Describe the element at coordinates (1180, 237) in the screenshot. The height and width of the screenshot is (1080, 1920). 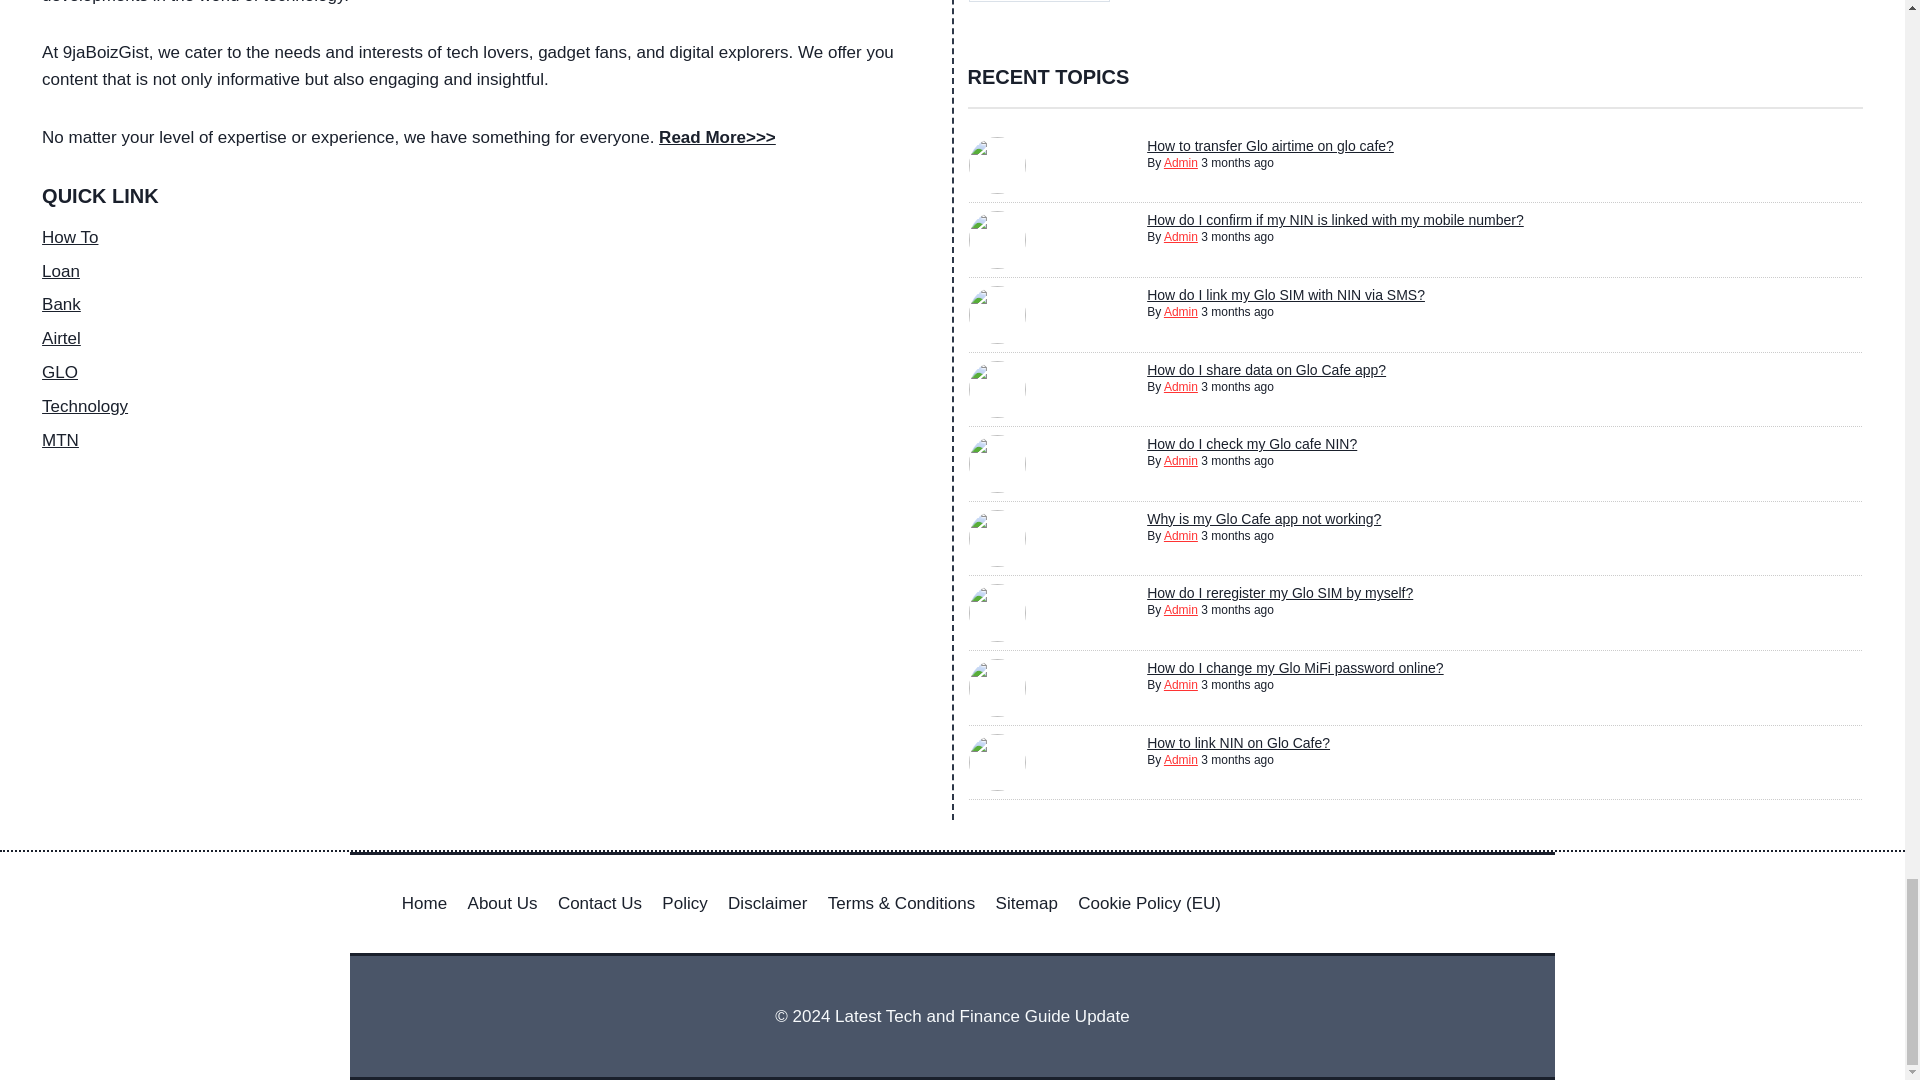
I see `Admin` at that location.